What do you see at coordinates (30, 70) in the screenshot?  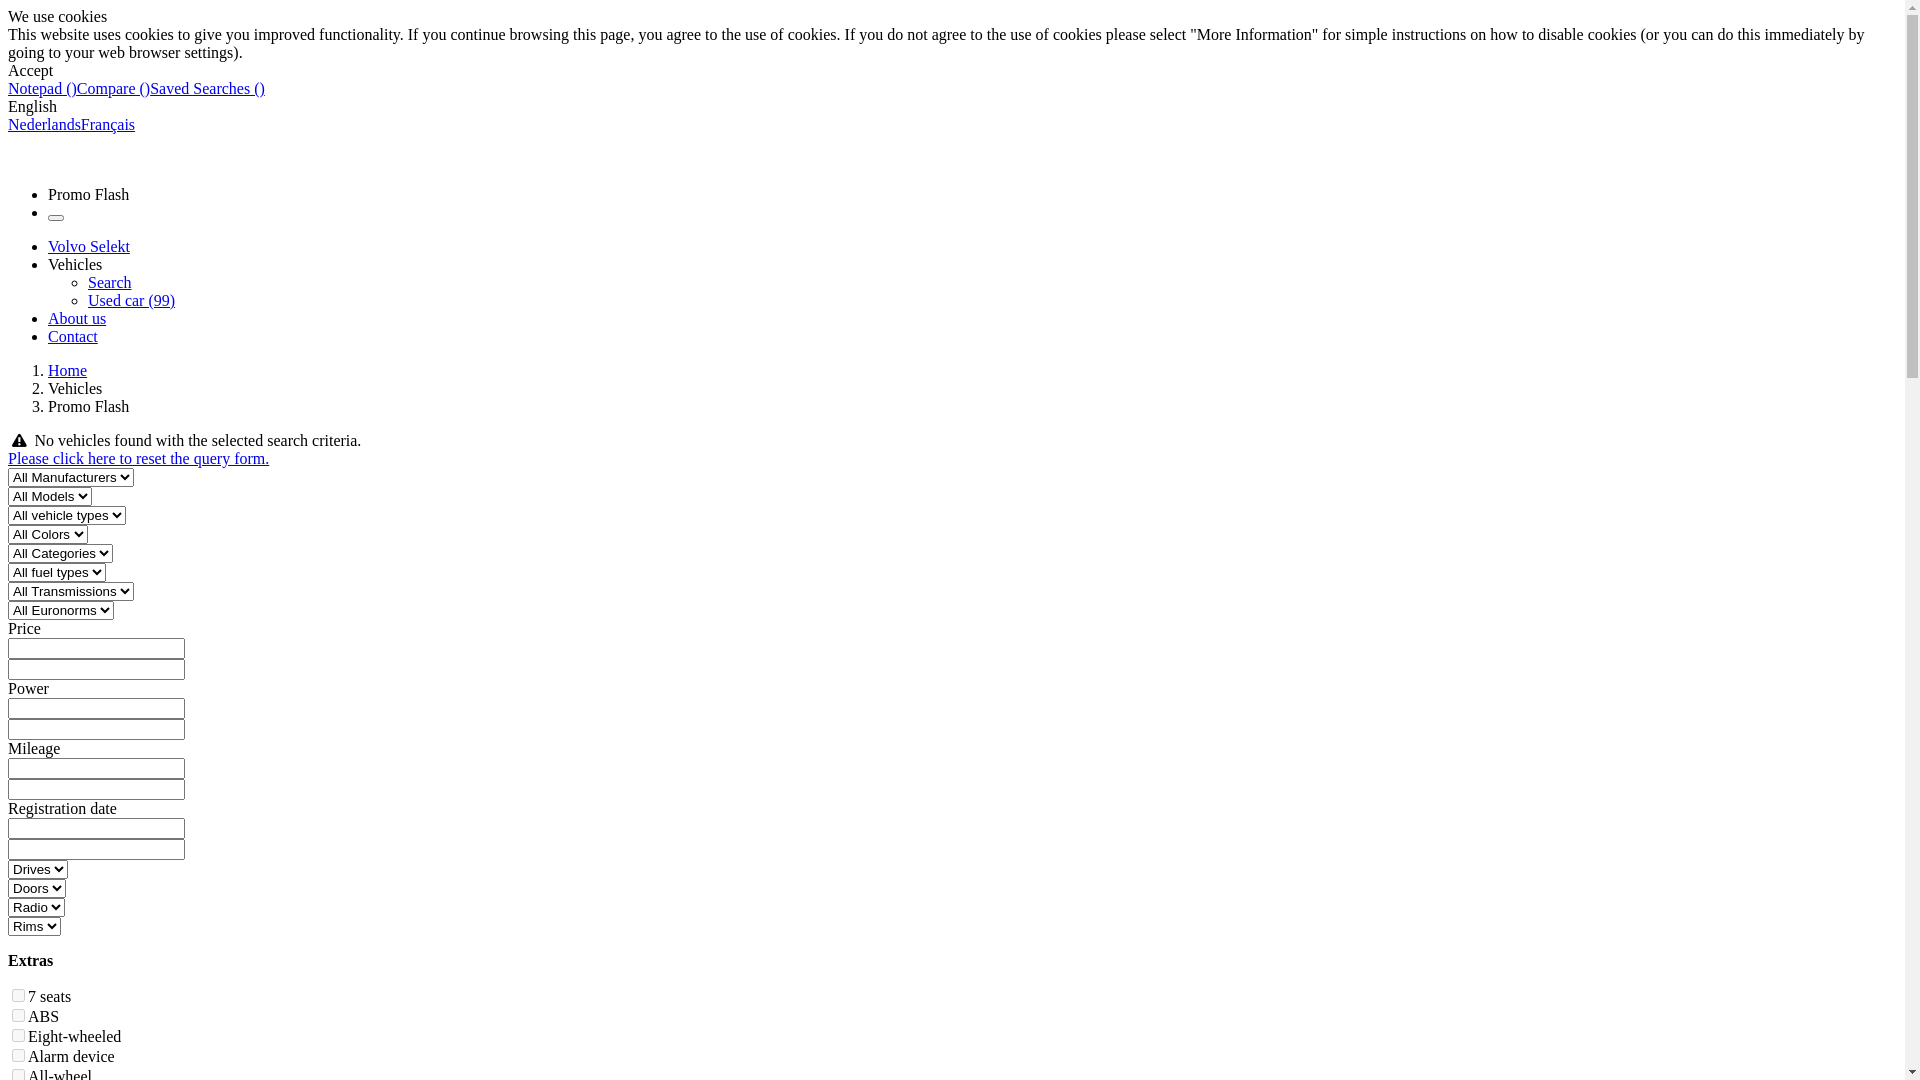 I see `Accept` at bounding box center [30, 70].